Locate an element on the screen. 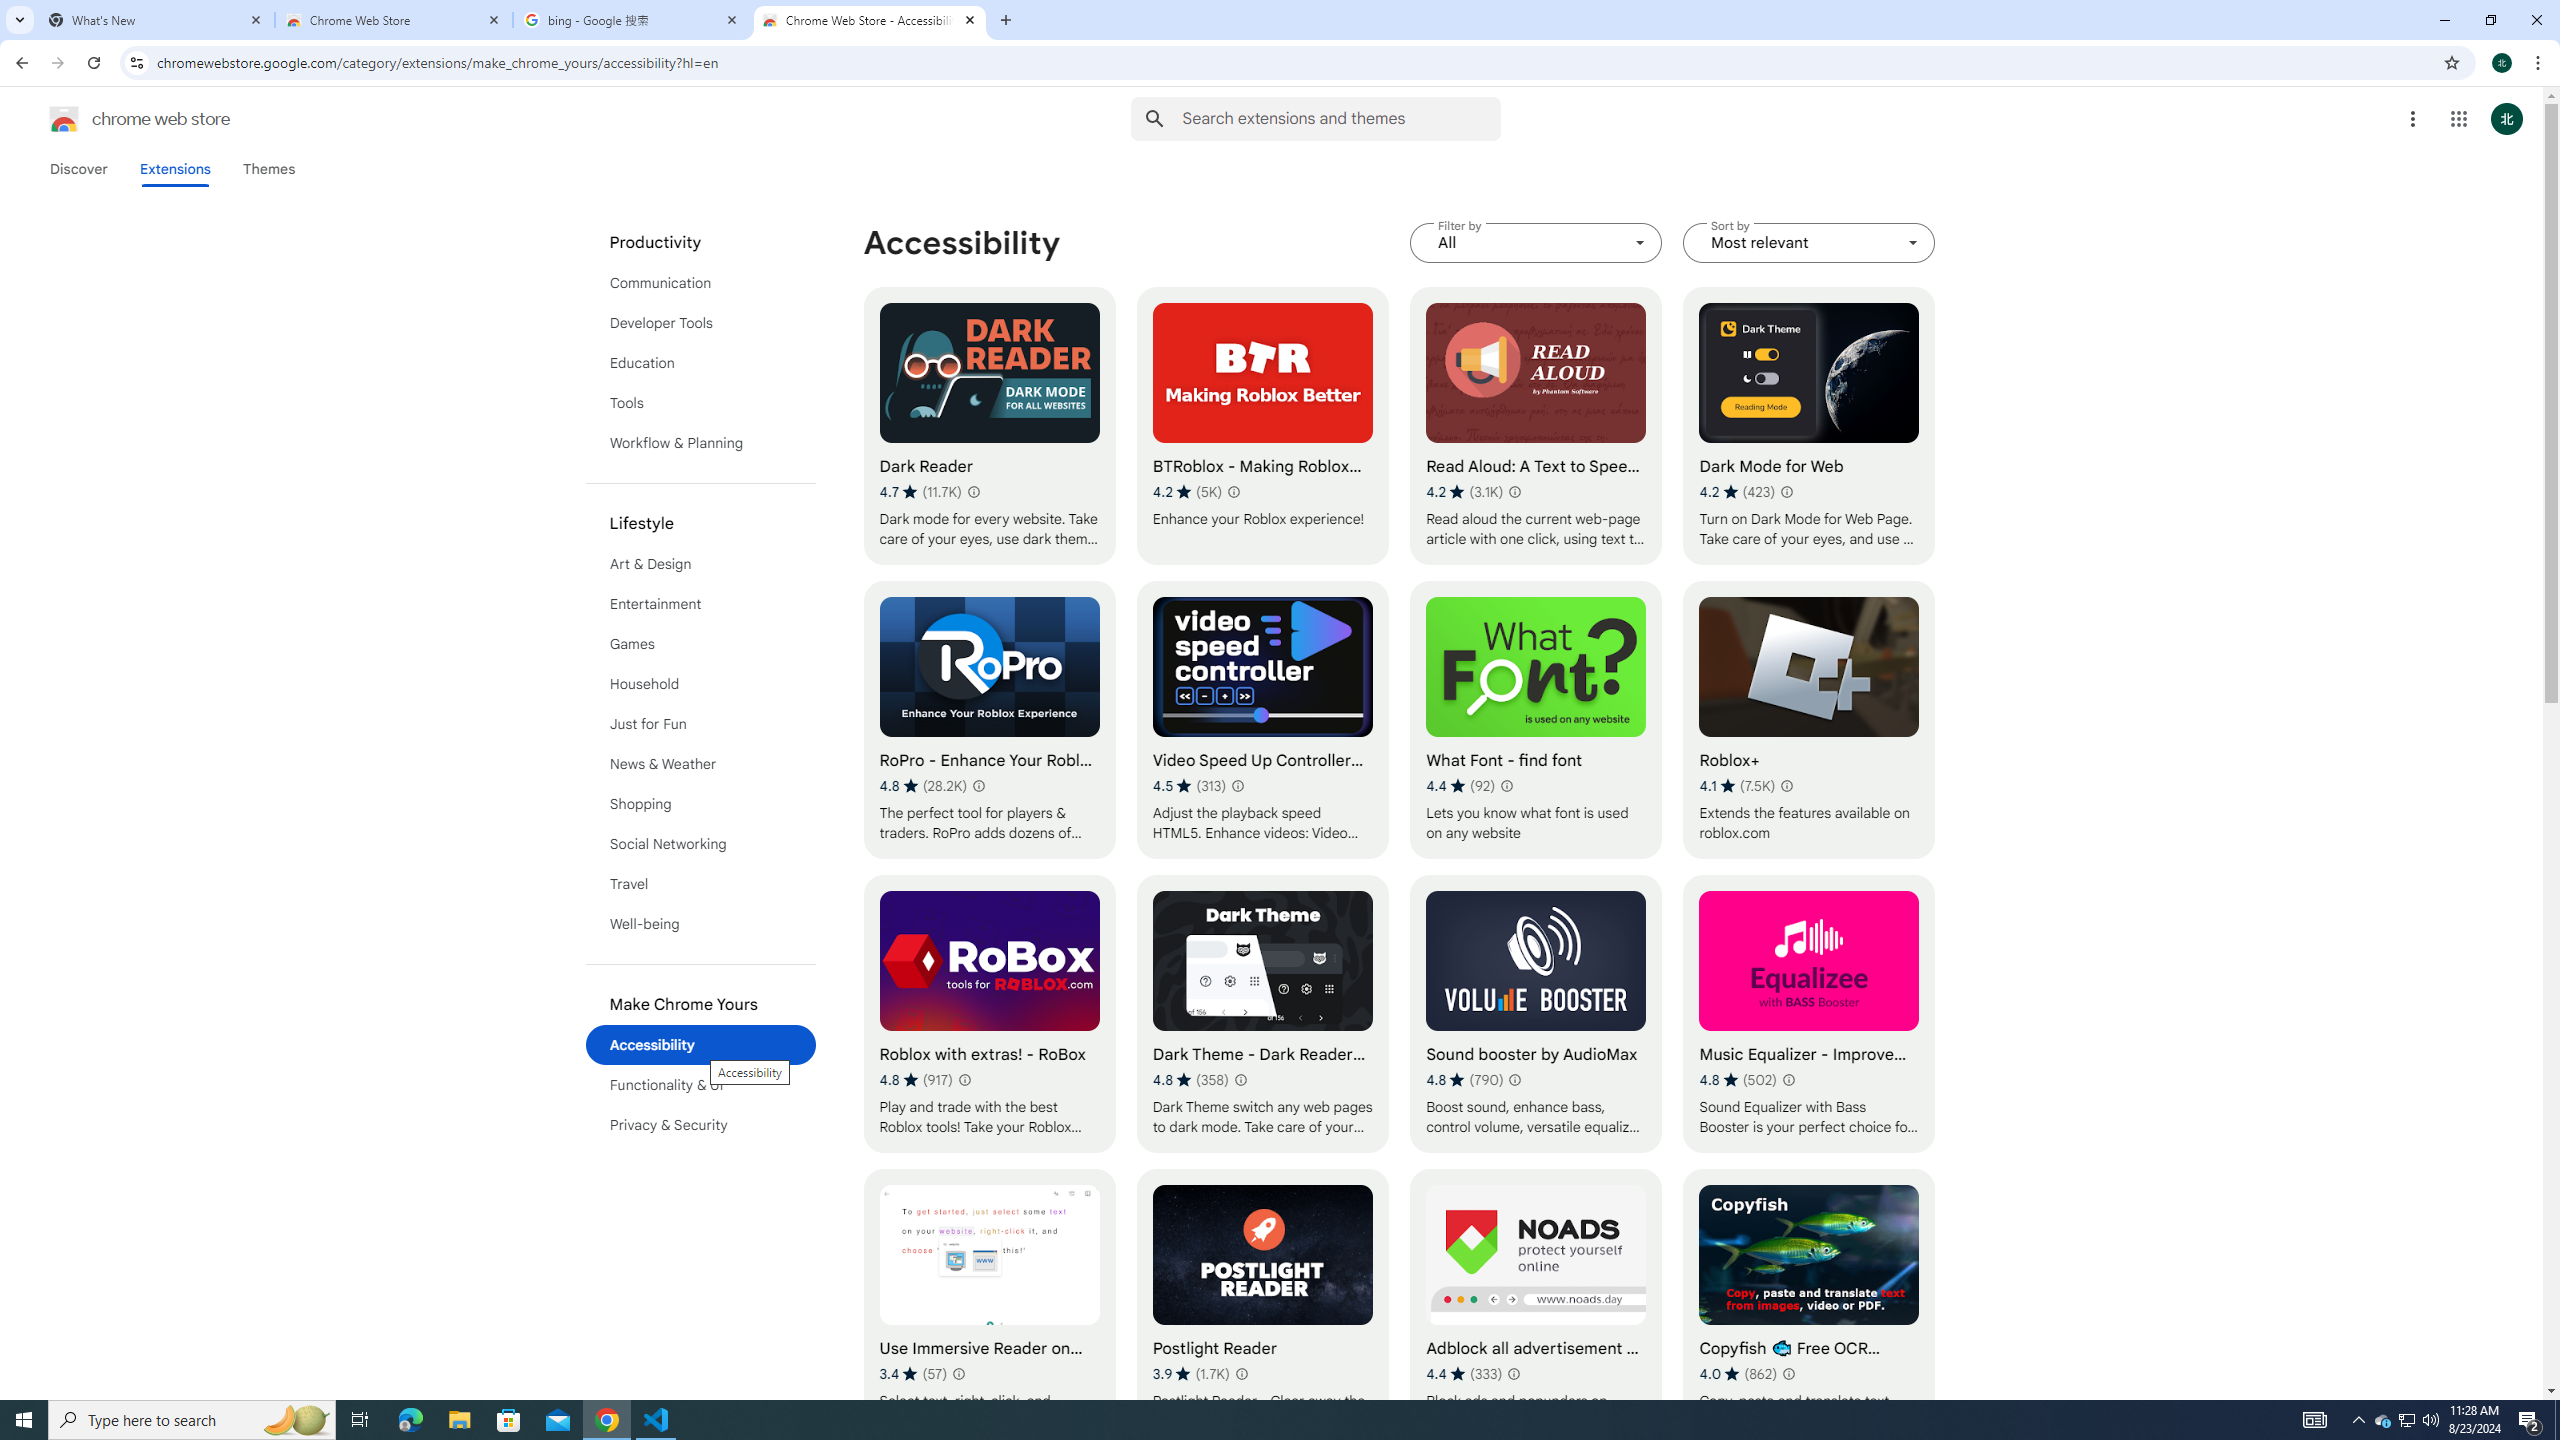 The image size is (2560, 1440). Average rating 4.7 out of 5 stars. 11.7K ratings. is located at coordinates (920, 492).